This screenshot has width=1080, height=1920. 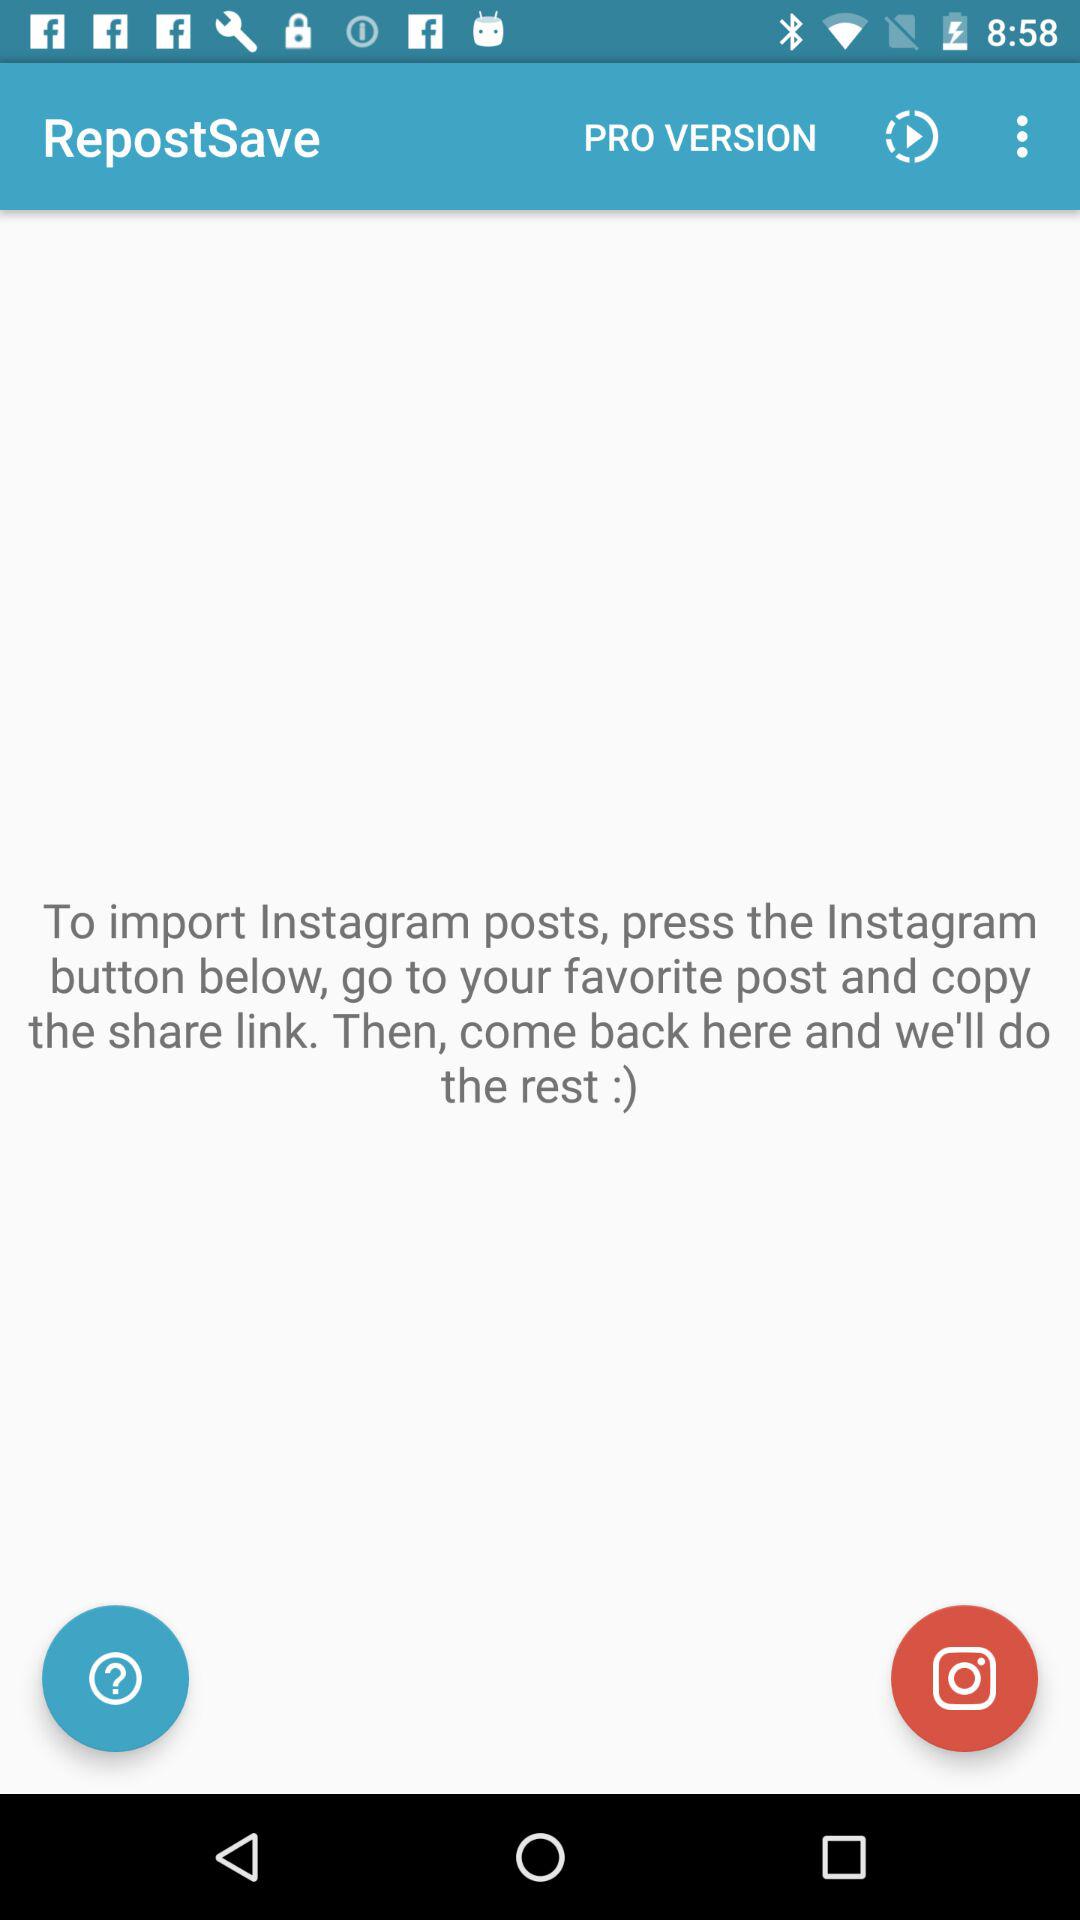 What do you see at coordinates (912, 136) in the screenshot?
I see `select item next to pro version icon` at bounding box center [912, 136].